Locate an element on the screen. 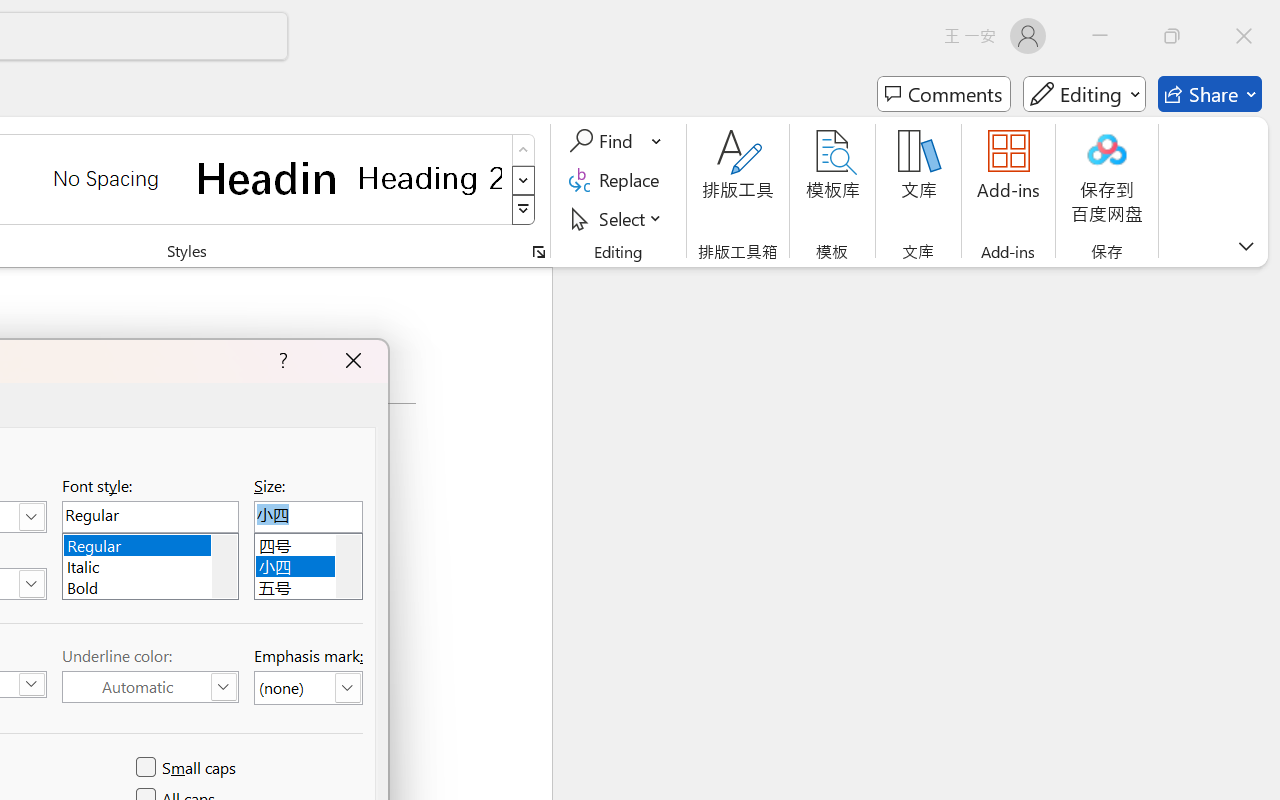 The width and height of the screenshot is (1280, 800). Heading 1 is located at coordinates (268, 178).